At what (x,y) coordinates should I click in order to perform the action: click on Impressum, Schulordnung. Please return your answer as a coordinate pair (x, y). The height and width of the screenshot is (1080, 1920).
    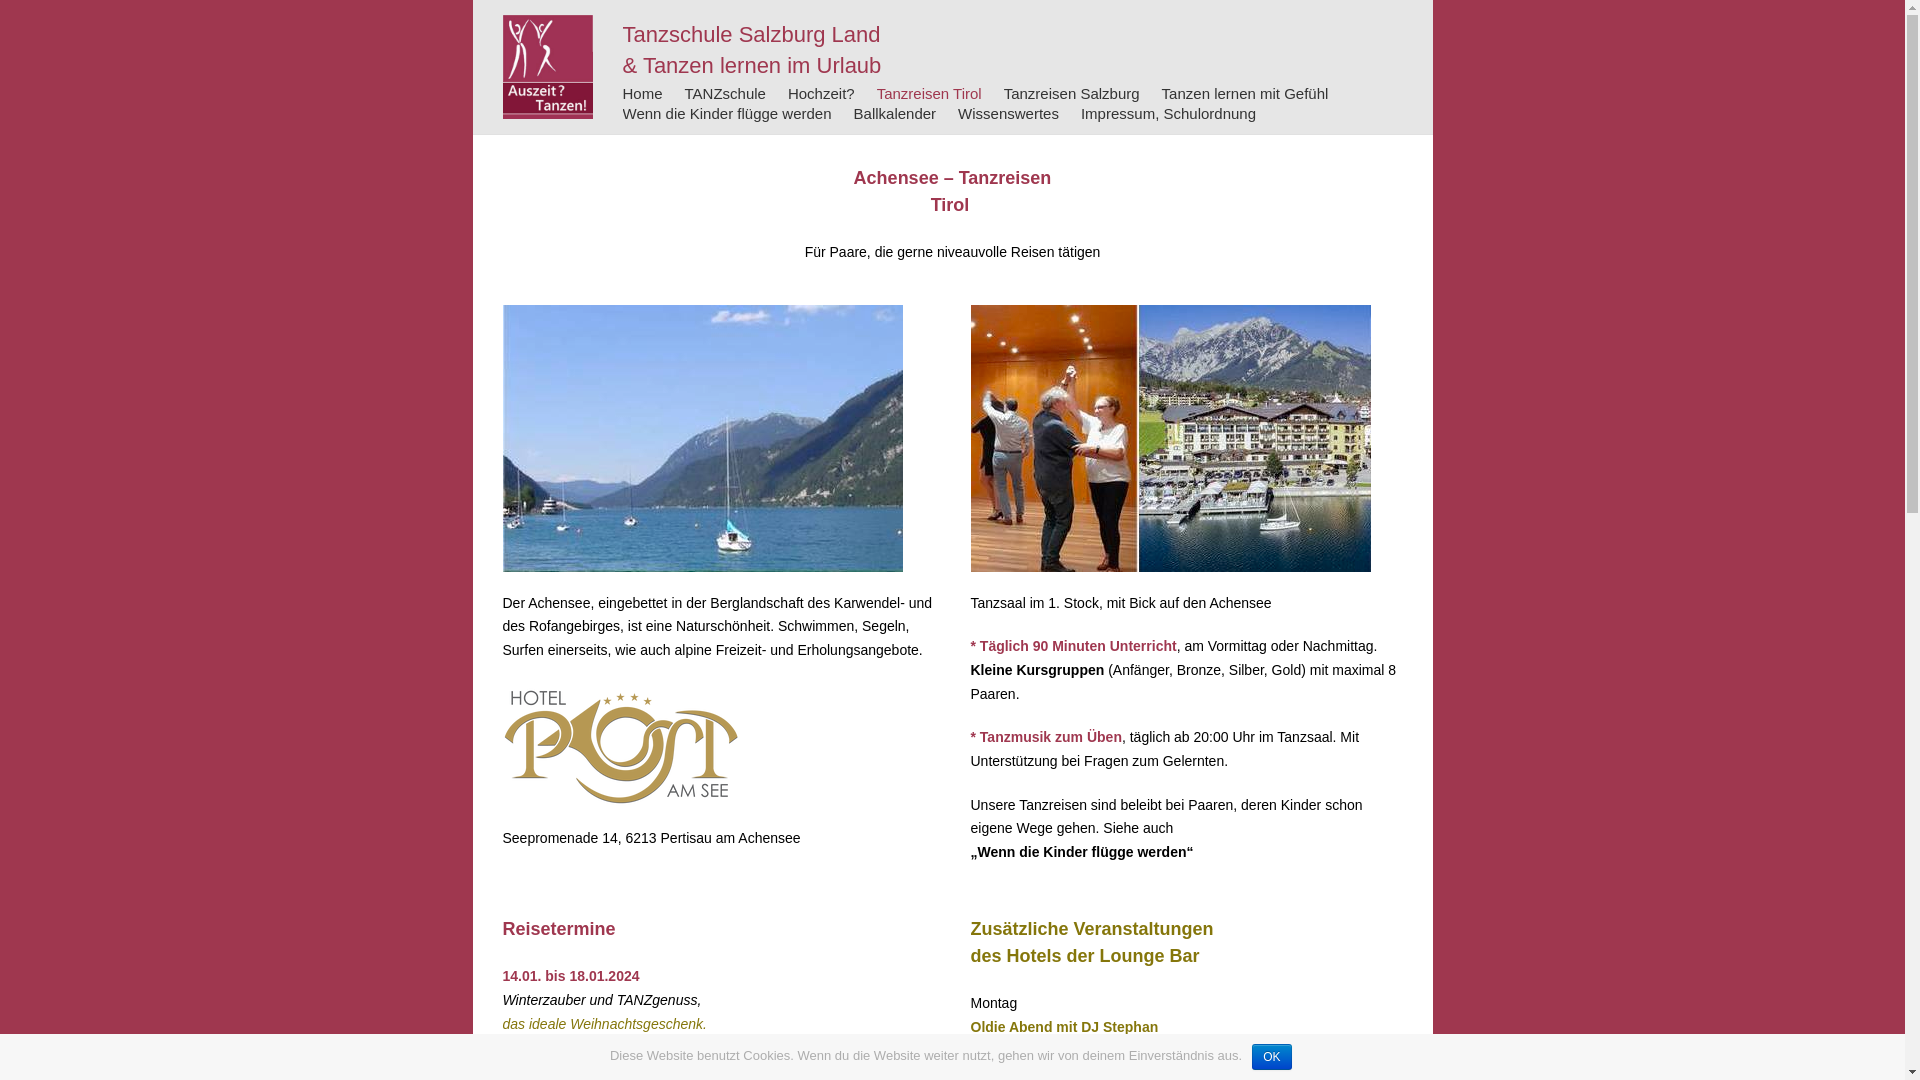
    Looking at the image, I should click on (1168, 114).